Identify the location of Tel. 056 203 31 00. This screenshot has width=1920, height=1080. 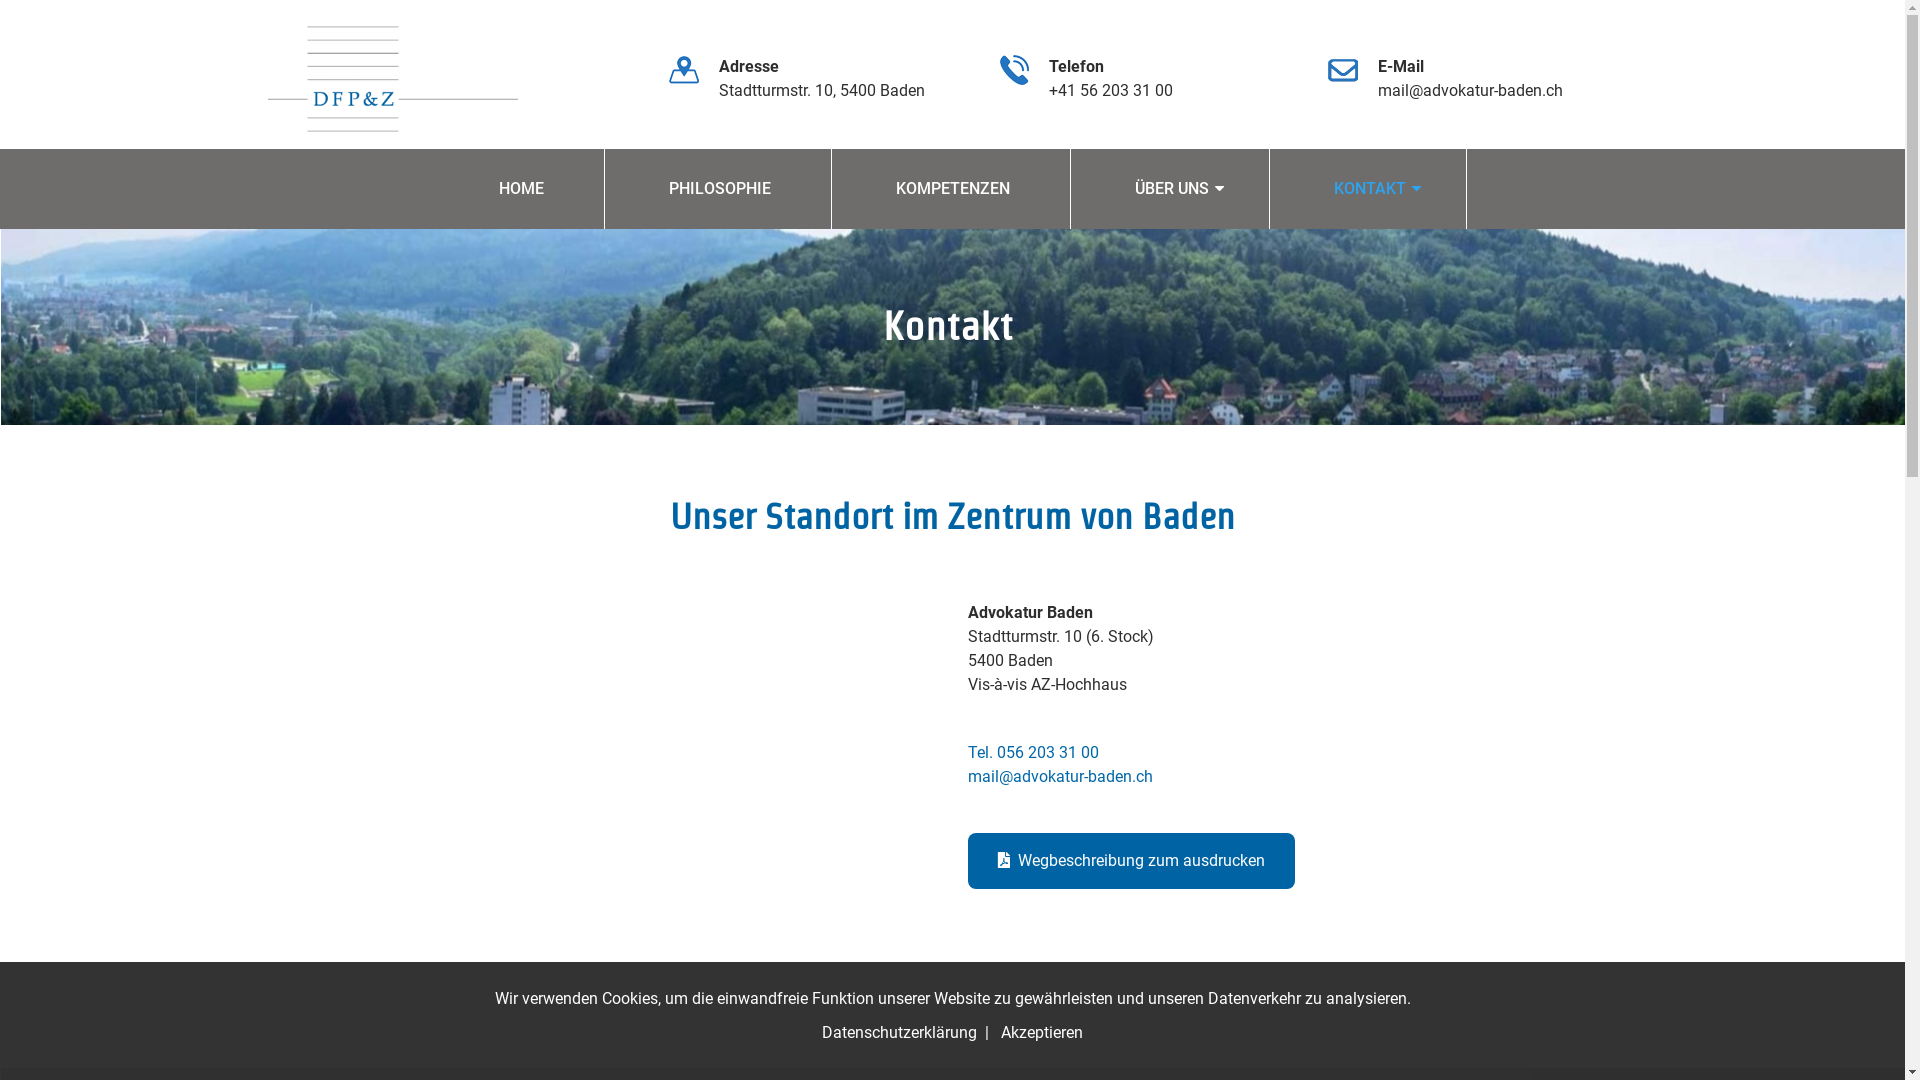
(1034, 752).